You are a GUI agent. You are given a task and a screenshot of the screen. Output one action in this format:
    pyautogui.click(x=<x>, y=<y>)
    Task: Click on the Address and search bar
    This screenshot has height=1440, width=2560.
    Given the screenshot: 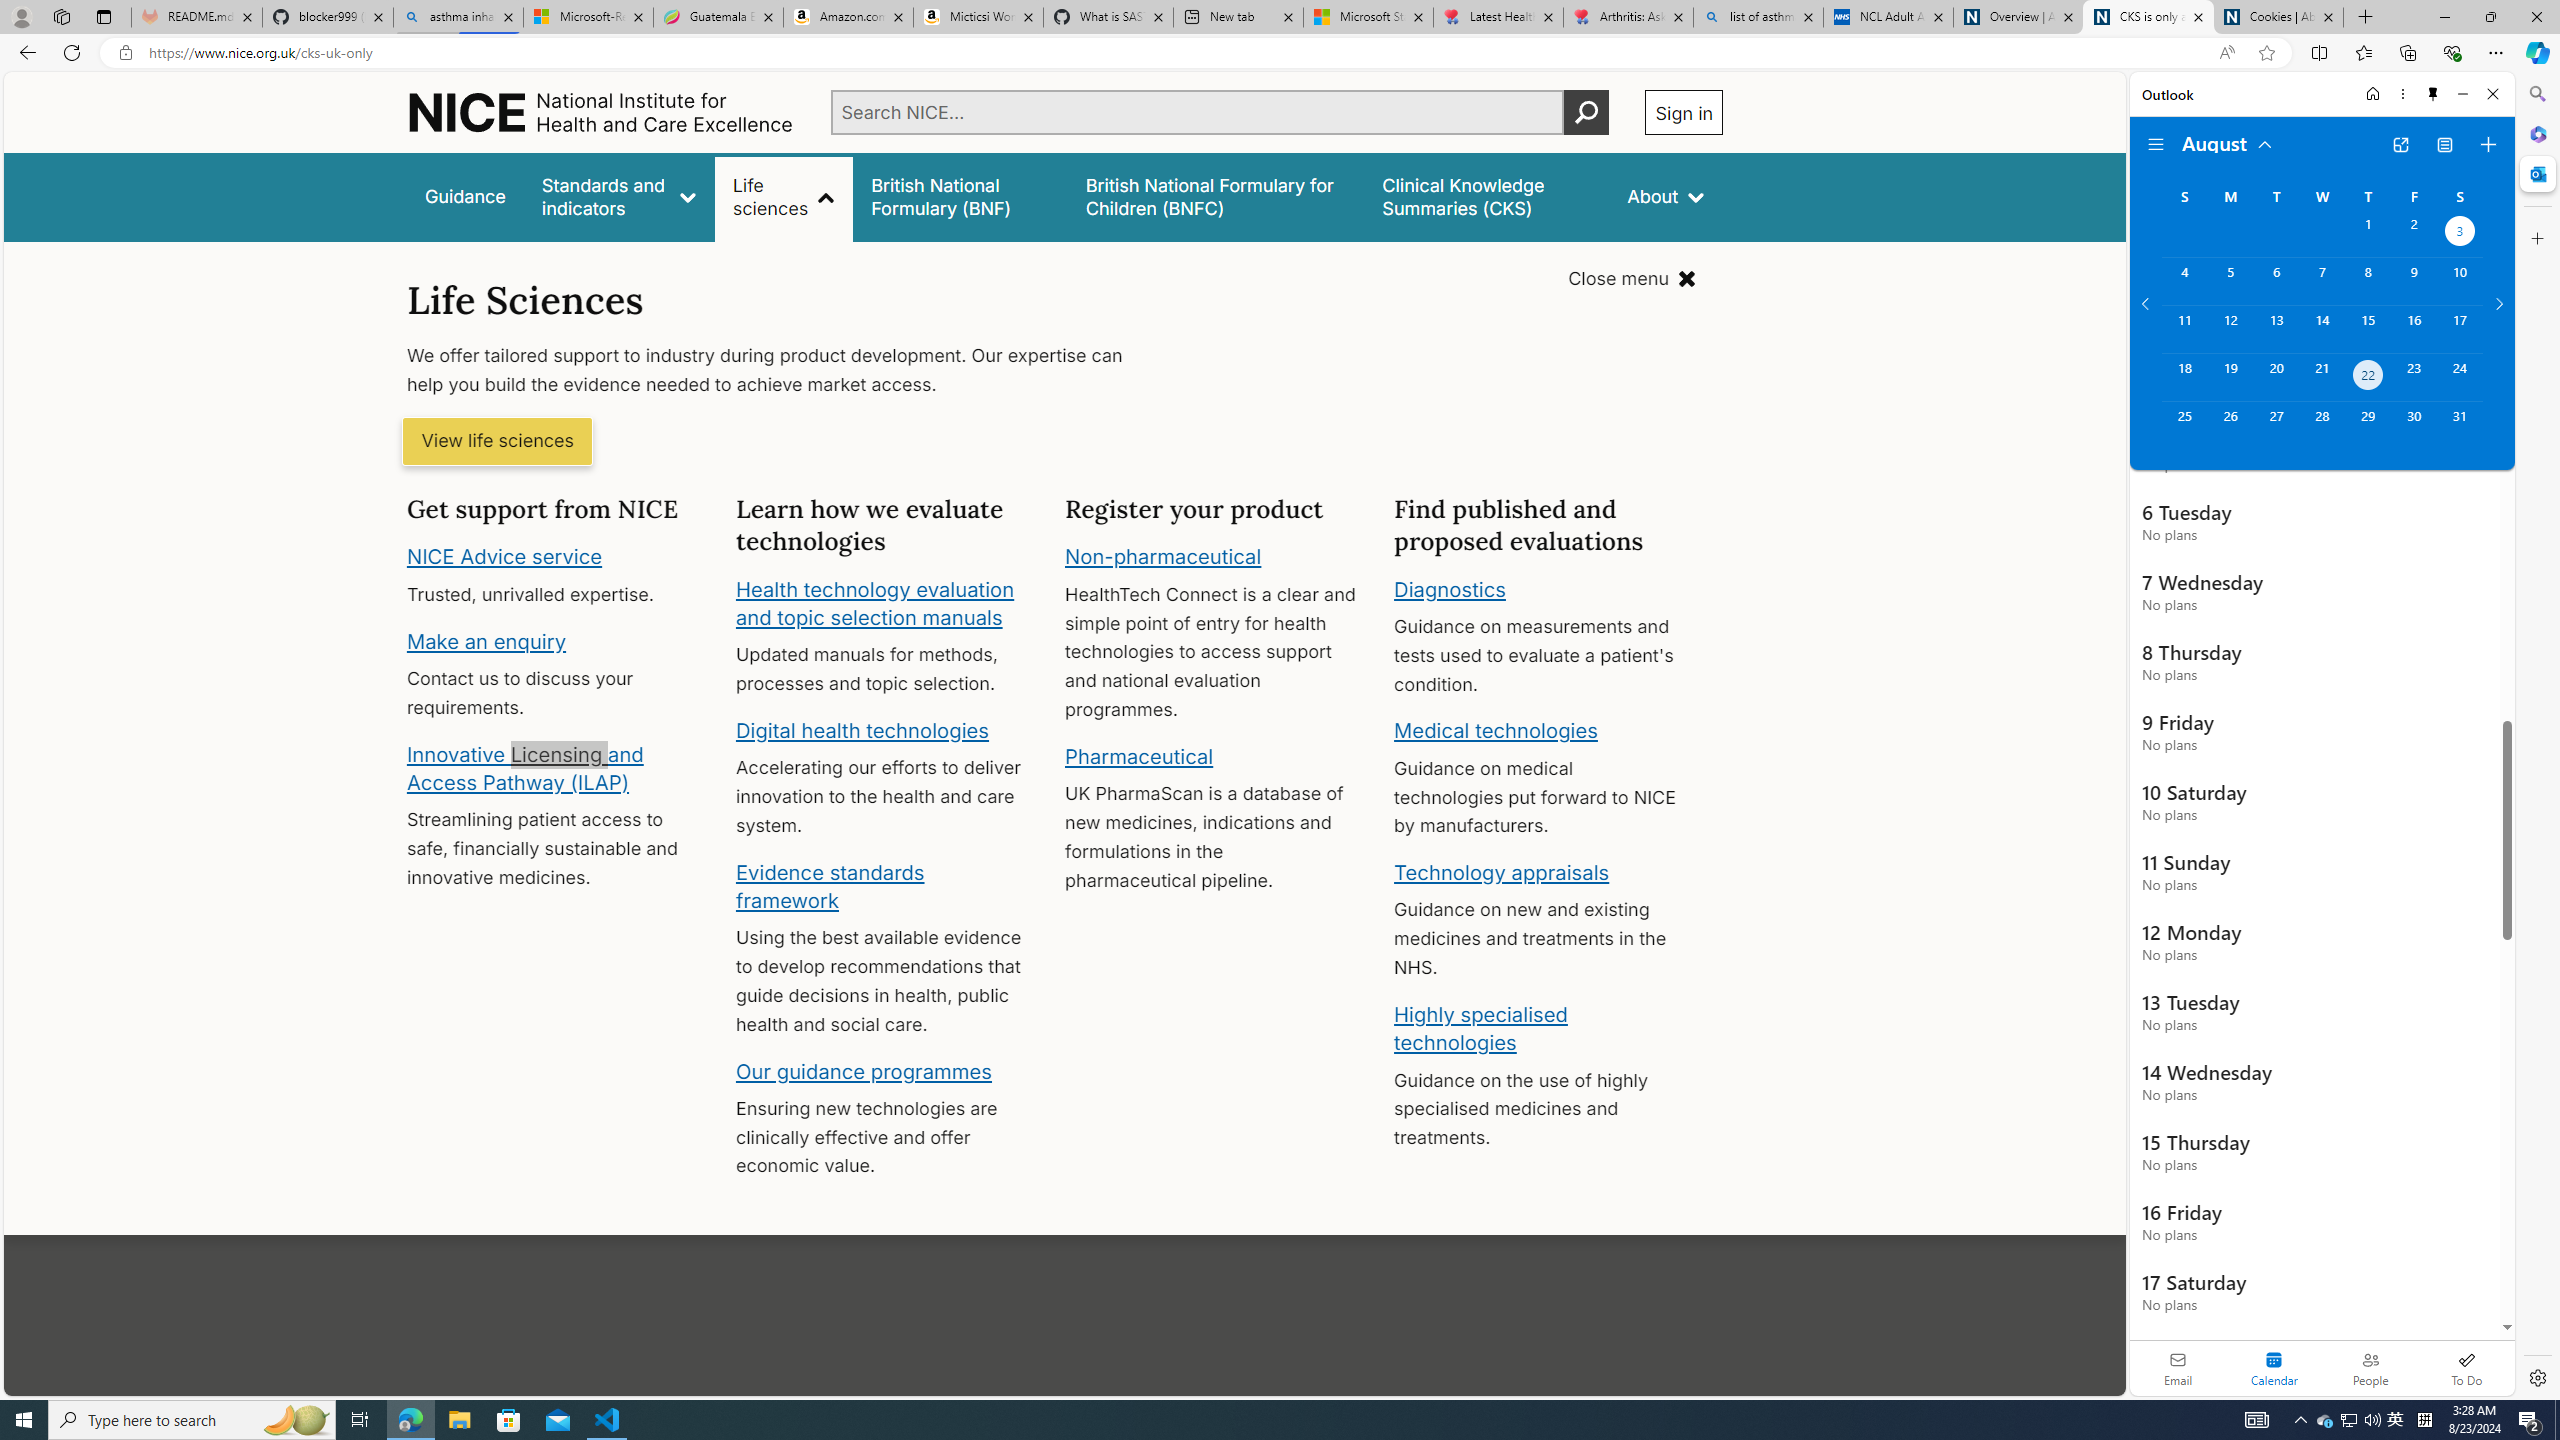 What is the action you would take?
    pyautogui.click(x=1178, y=53)
    